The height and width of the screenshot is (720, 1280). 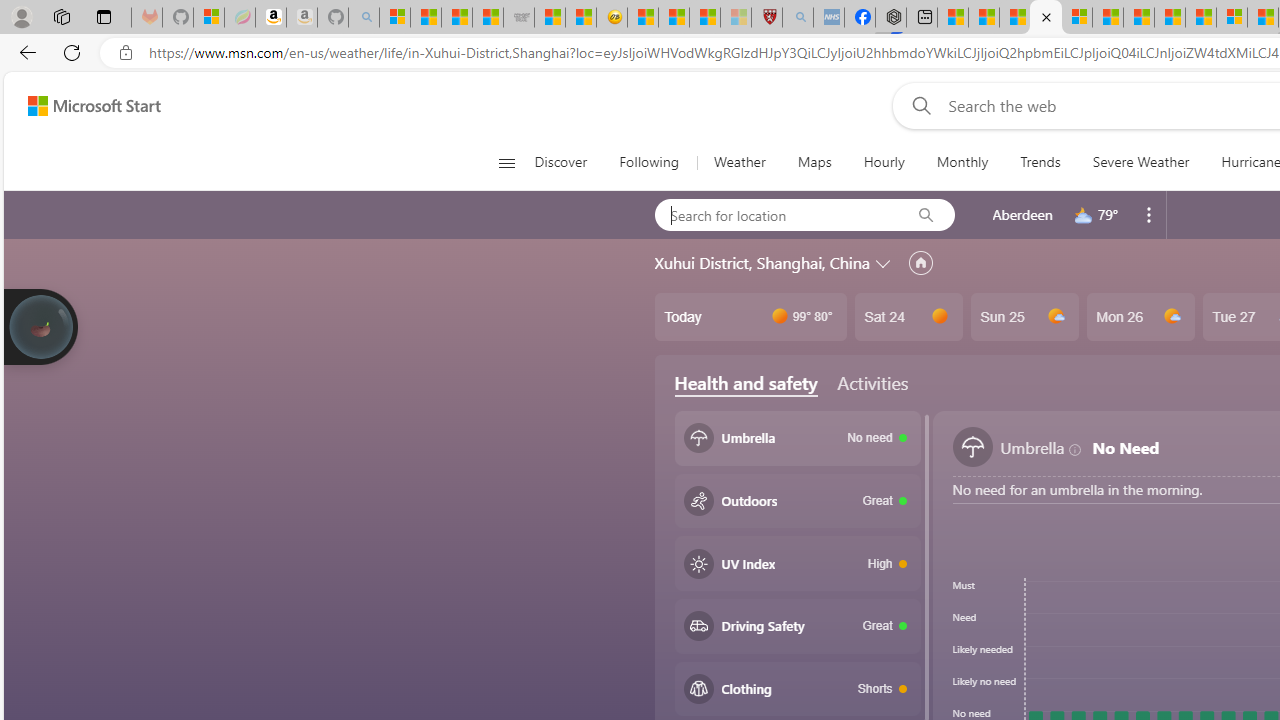 I want to click on Nordace - Nordace Siena Is Not An Ordinary Backpack, so click(x=890, y=18).